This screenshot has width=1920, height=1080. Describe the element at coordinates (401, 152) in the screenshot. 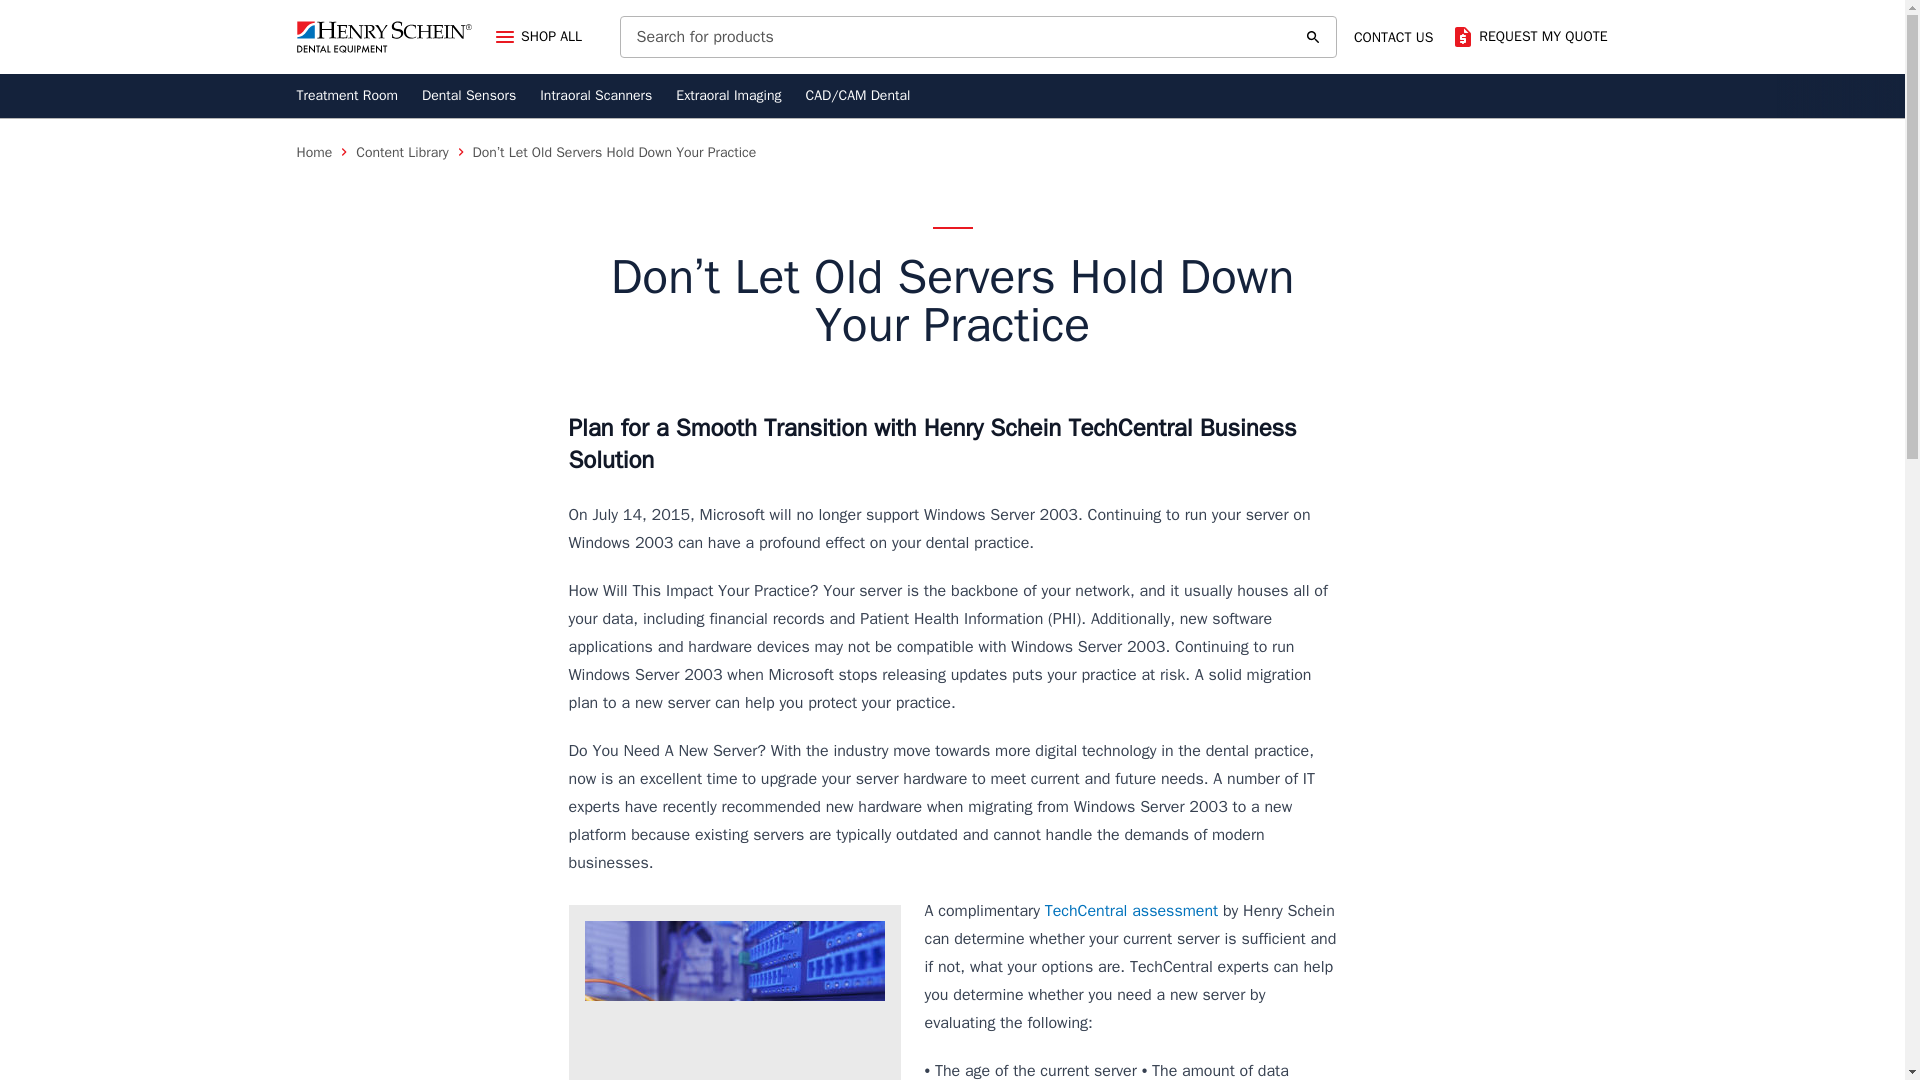

I see `Content Library` at that location.